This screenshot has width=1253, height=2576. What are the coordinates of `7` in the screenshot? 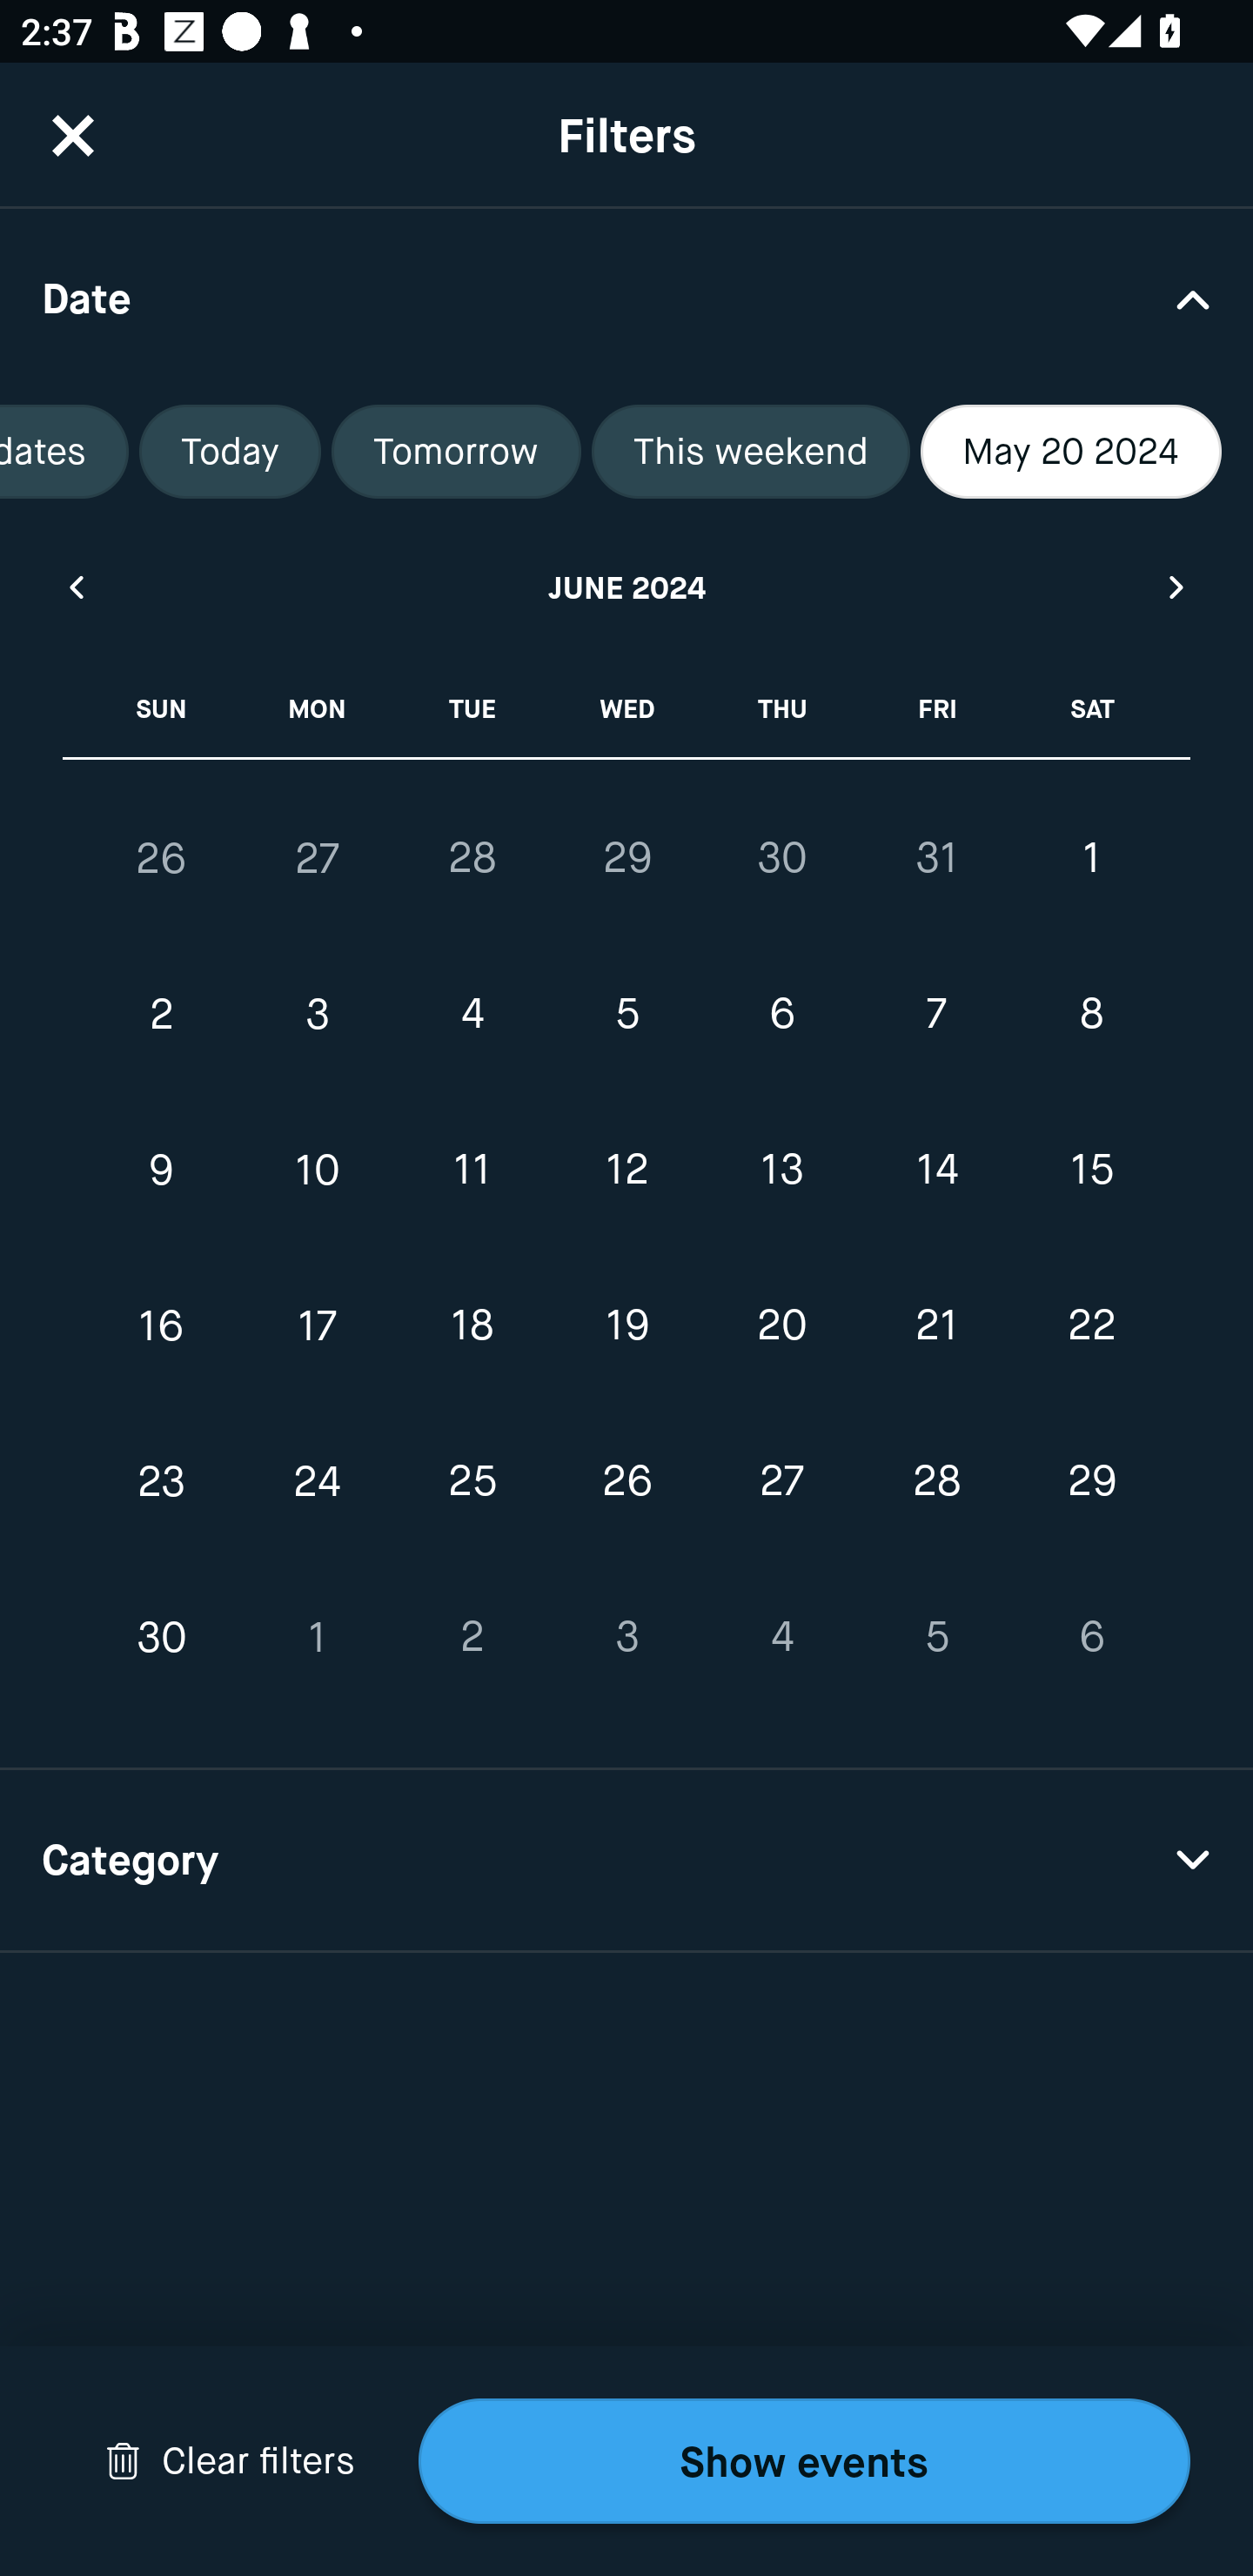 It's located at (936, 1015).